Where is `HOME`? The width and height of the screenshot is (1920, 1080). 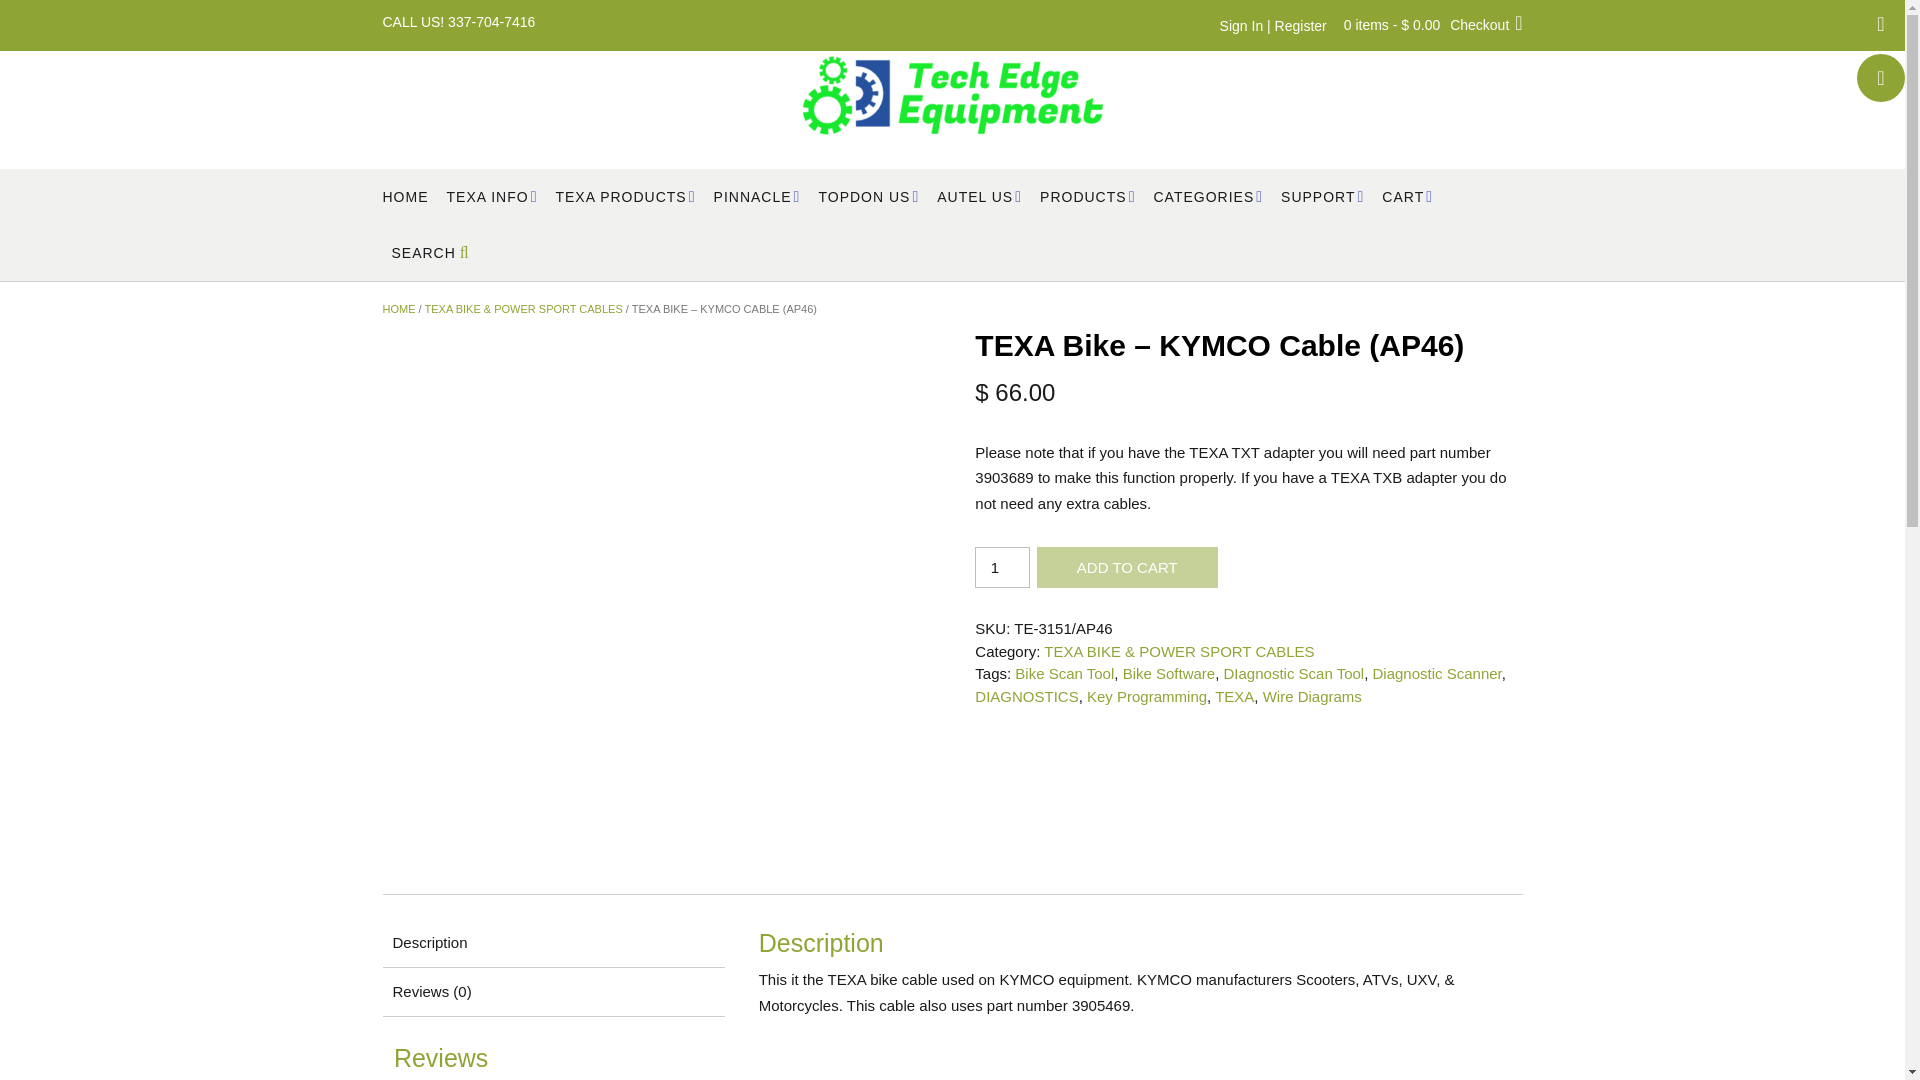 HOME is located at coordinates (405, 197).